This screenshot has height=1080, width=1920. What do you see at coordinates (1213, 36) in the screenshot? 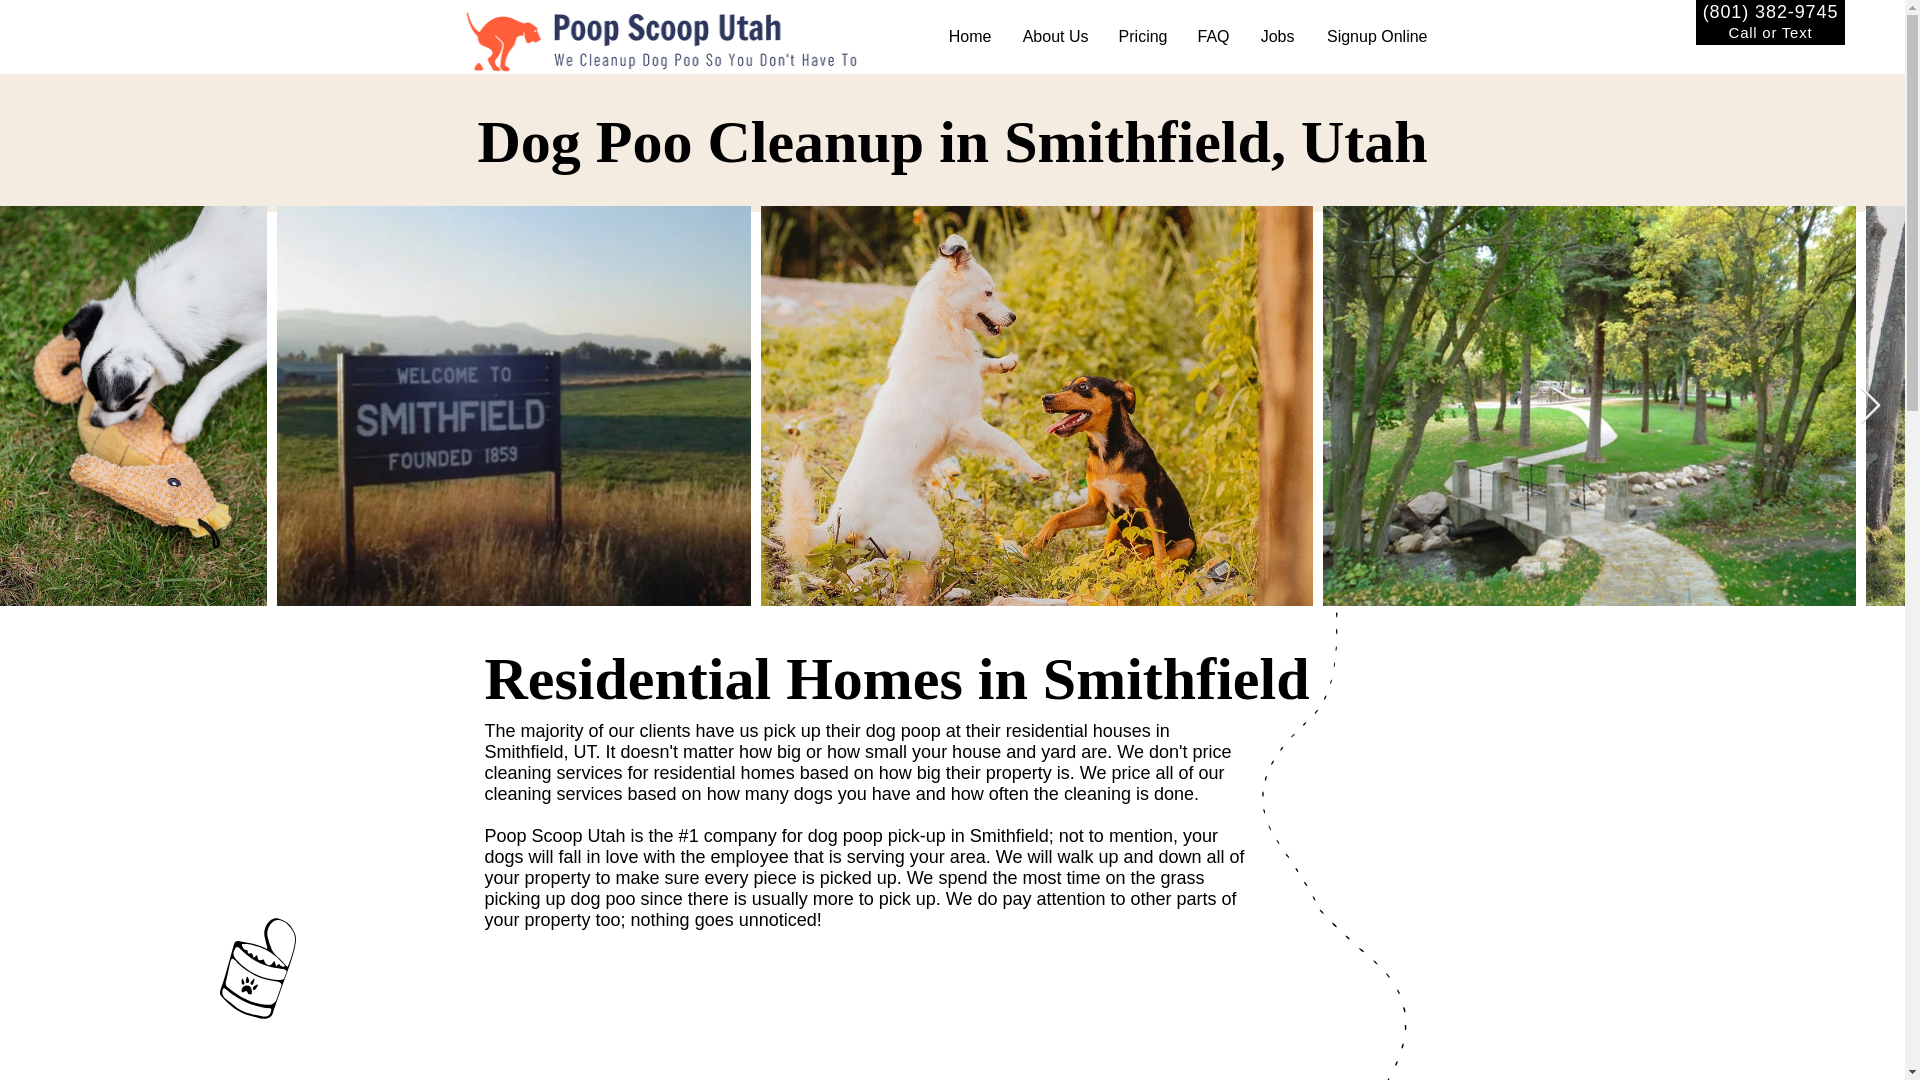
I see `FAQ` at bounding box center [1213, 36].